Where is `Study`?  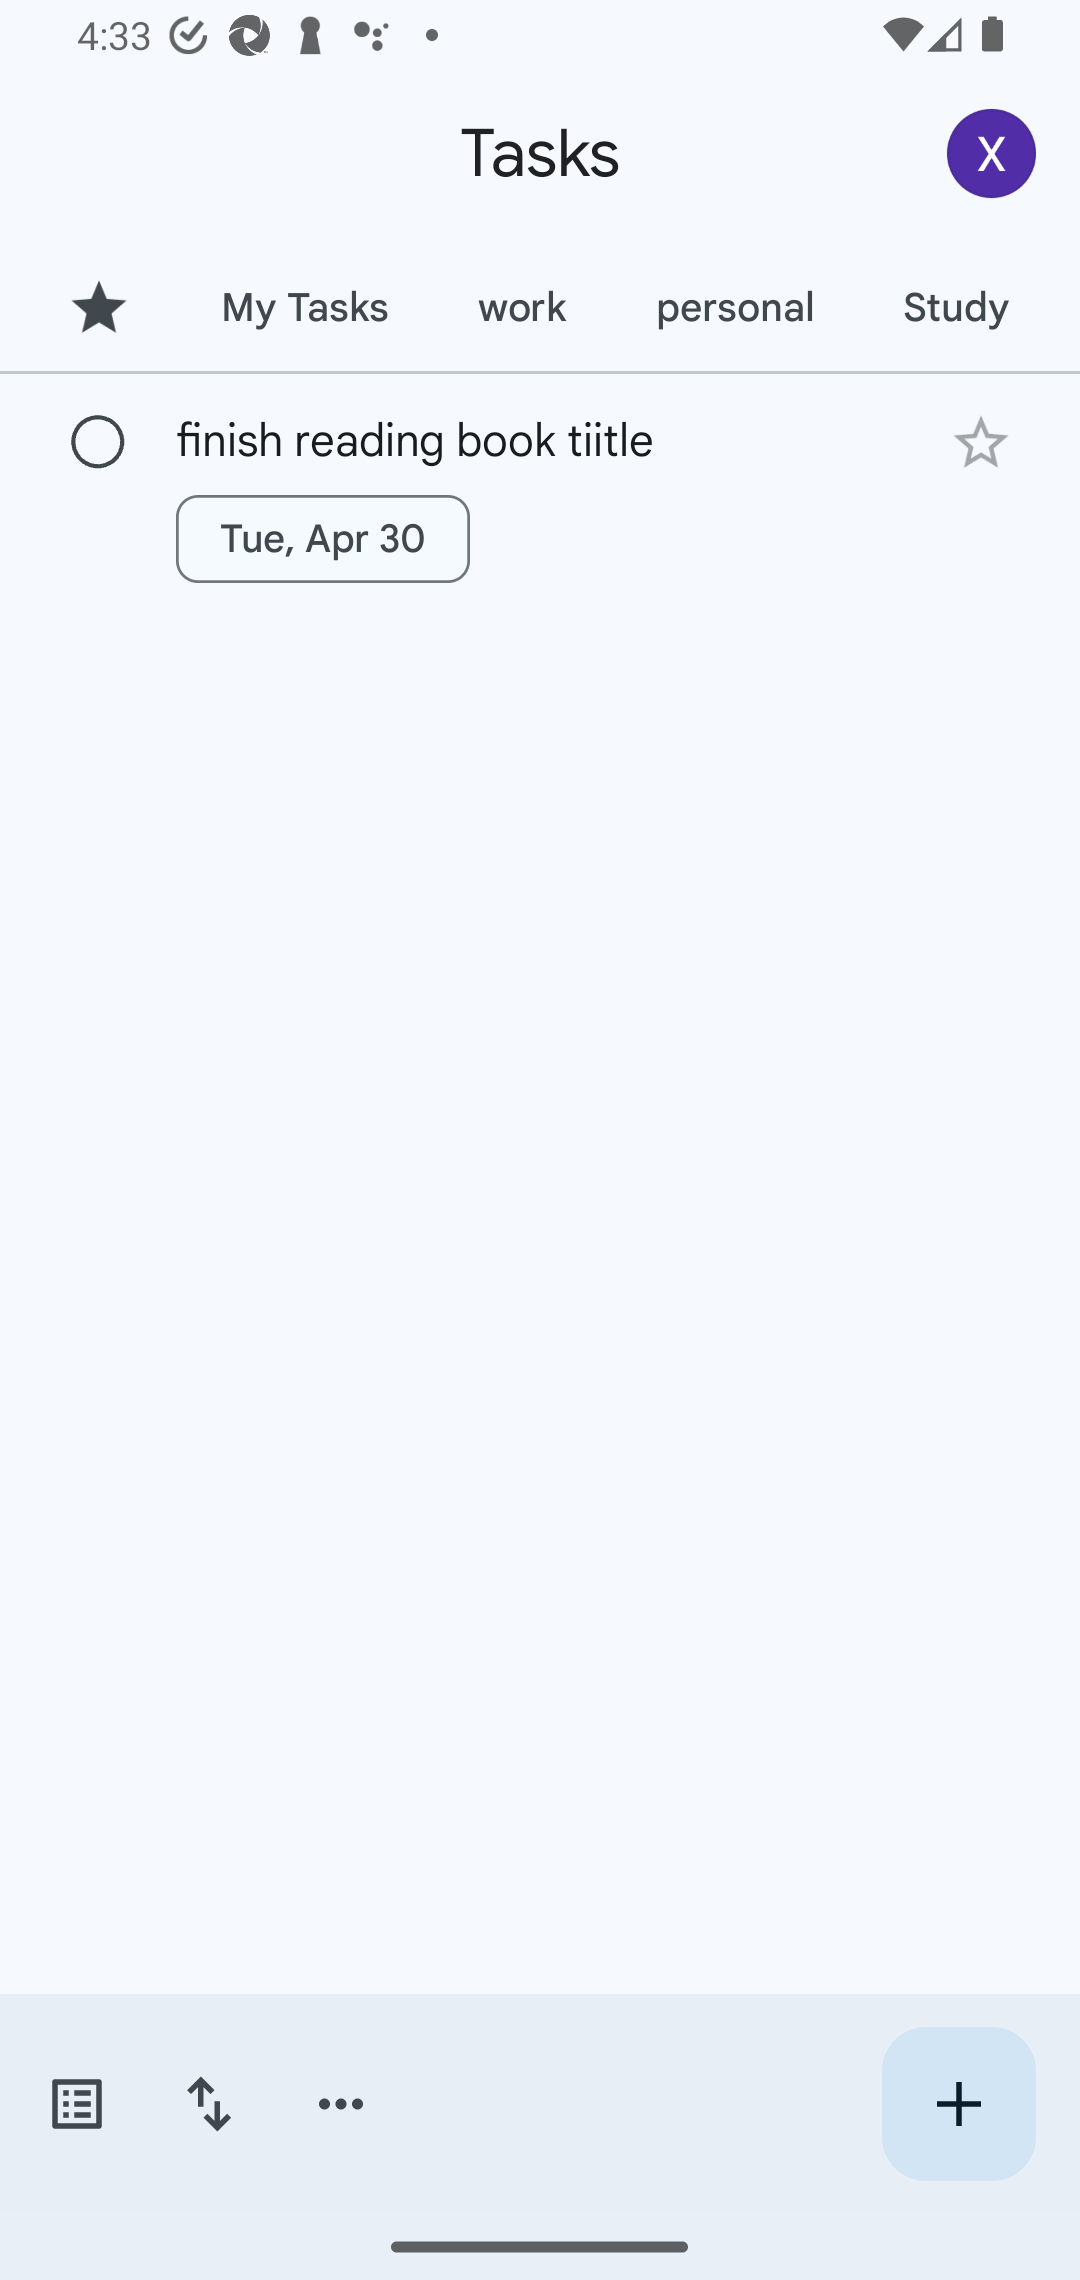
Study is located at coordinates (955, 307).